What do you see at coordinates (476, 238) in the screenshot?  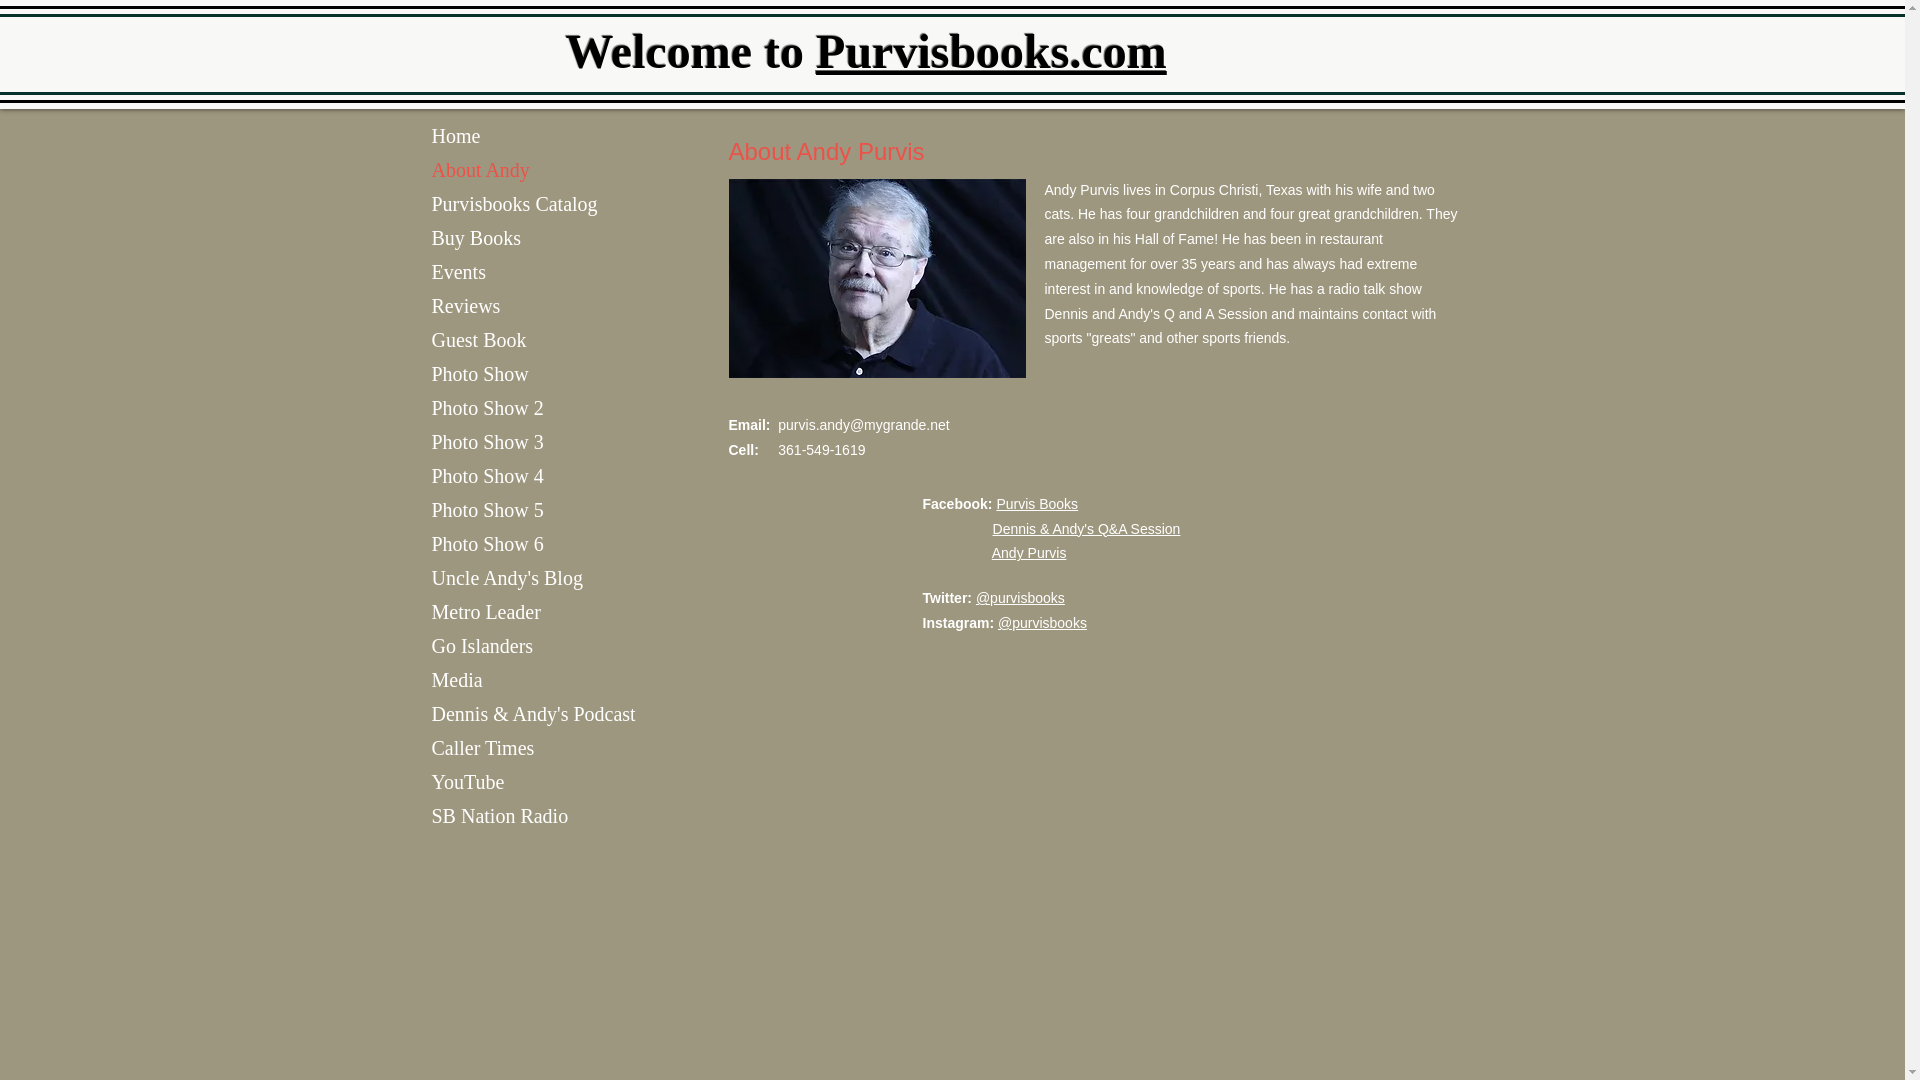 I see `Buy Books` at bounding box center [476, 238].